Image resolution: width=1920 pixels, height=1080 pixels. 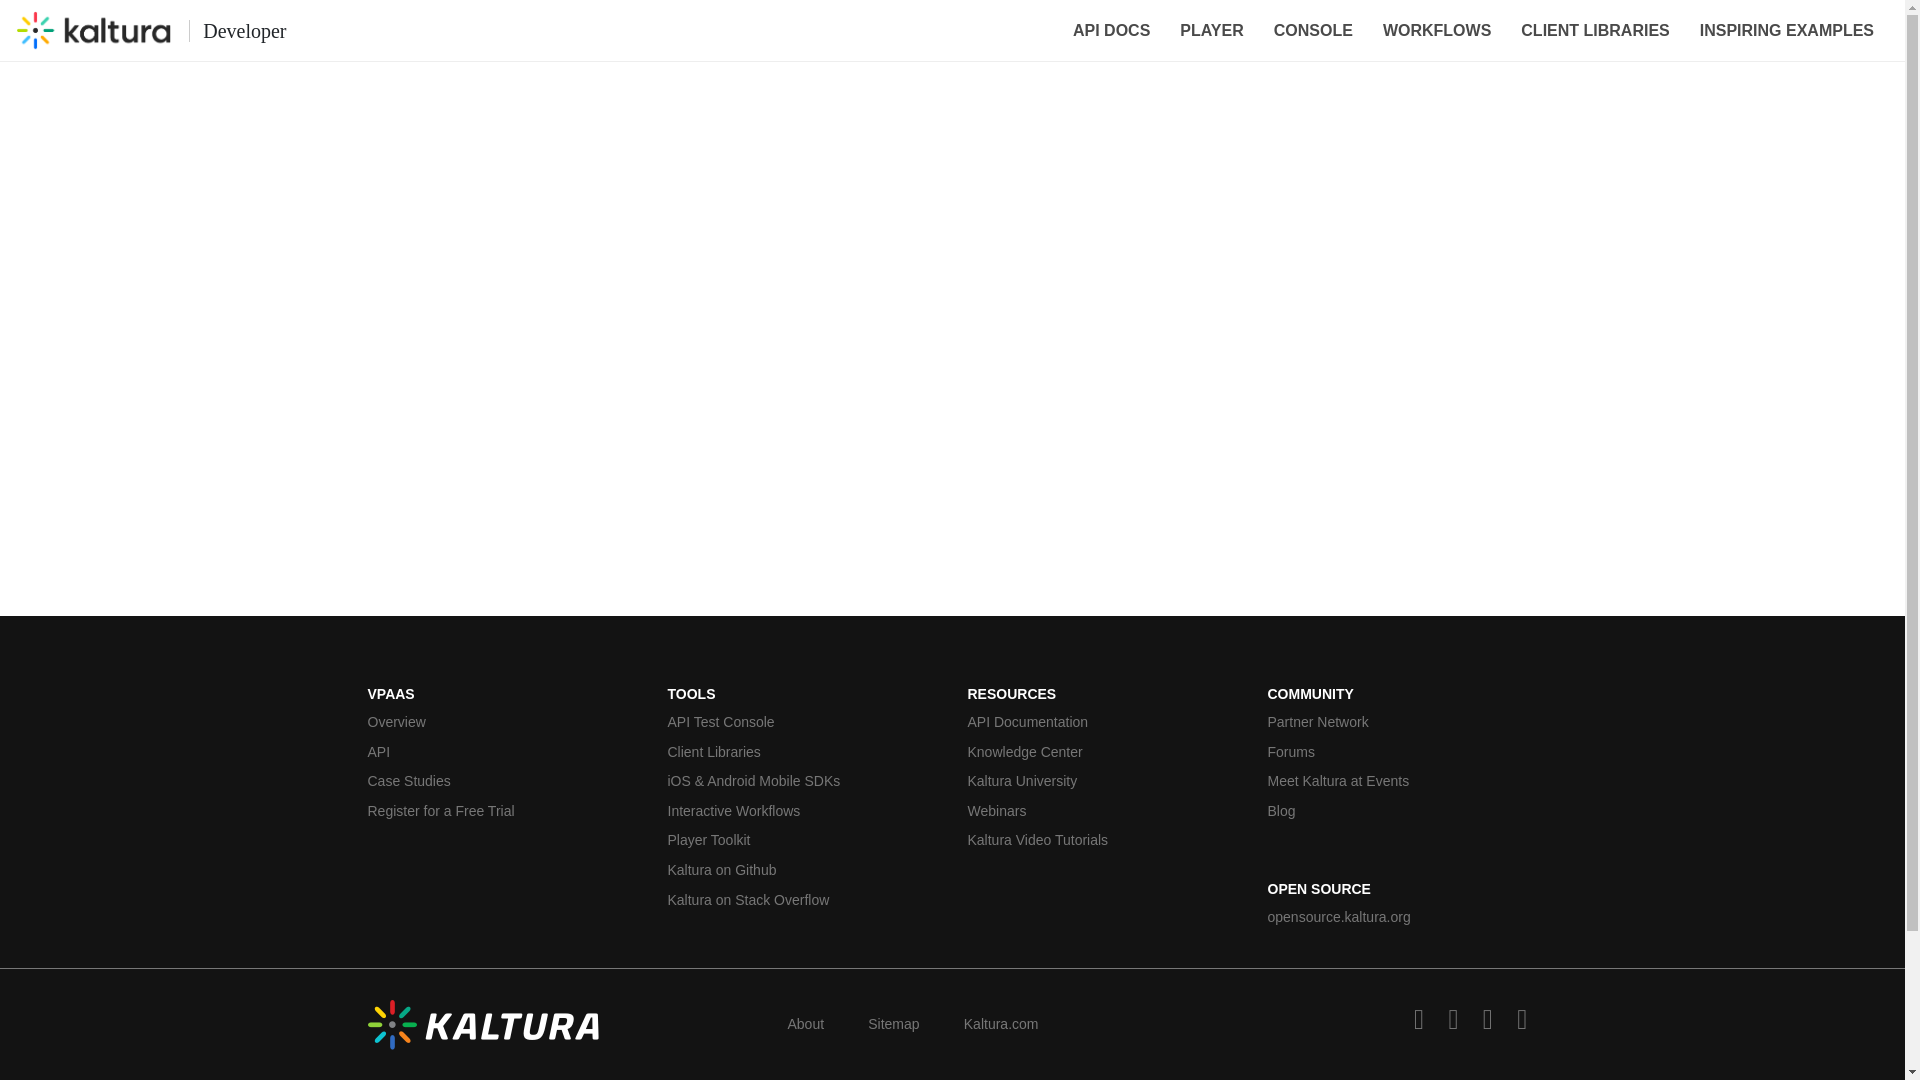 What do you see at coordinates (1787, 30) in the screenshot?
I see `INSPIRING EXAMPLES` at bounding box center [1787, 30].